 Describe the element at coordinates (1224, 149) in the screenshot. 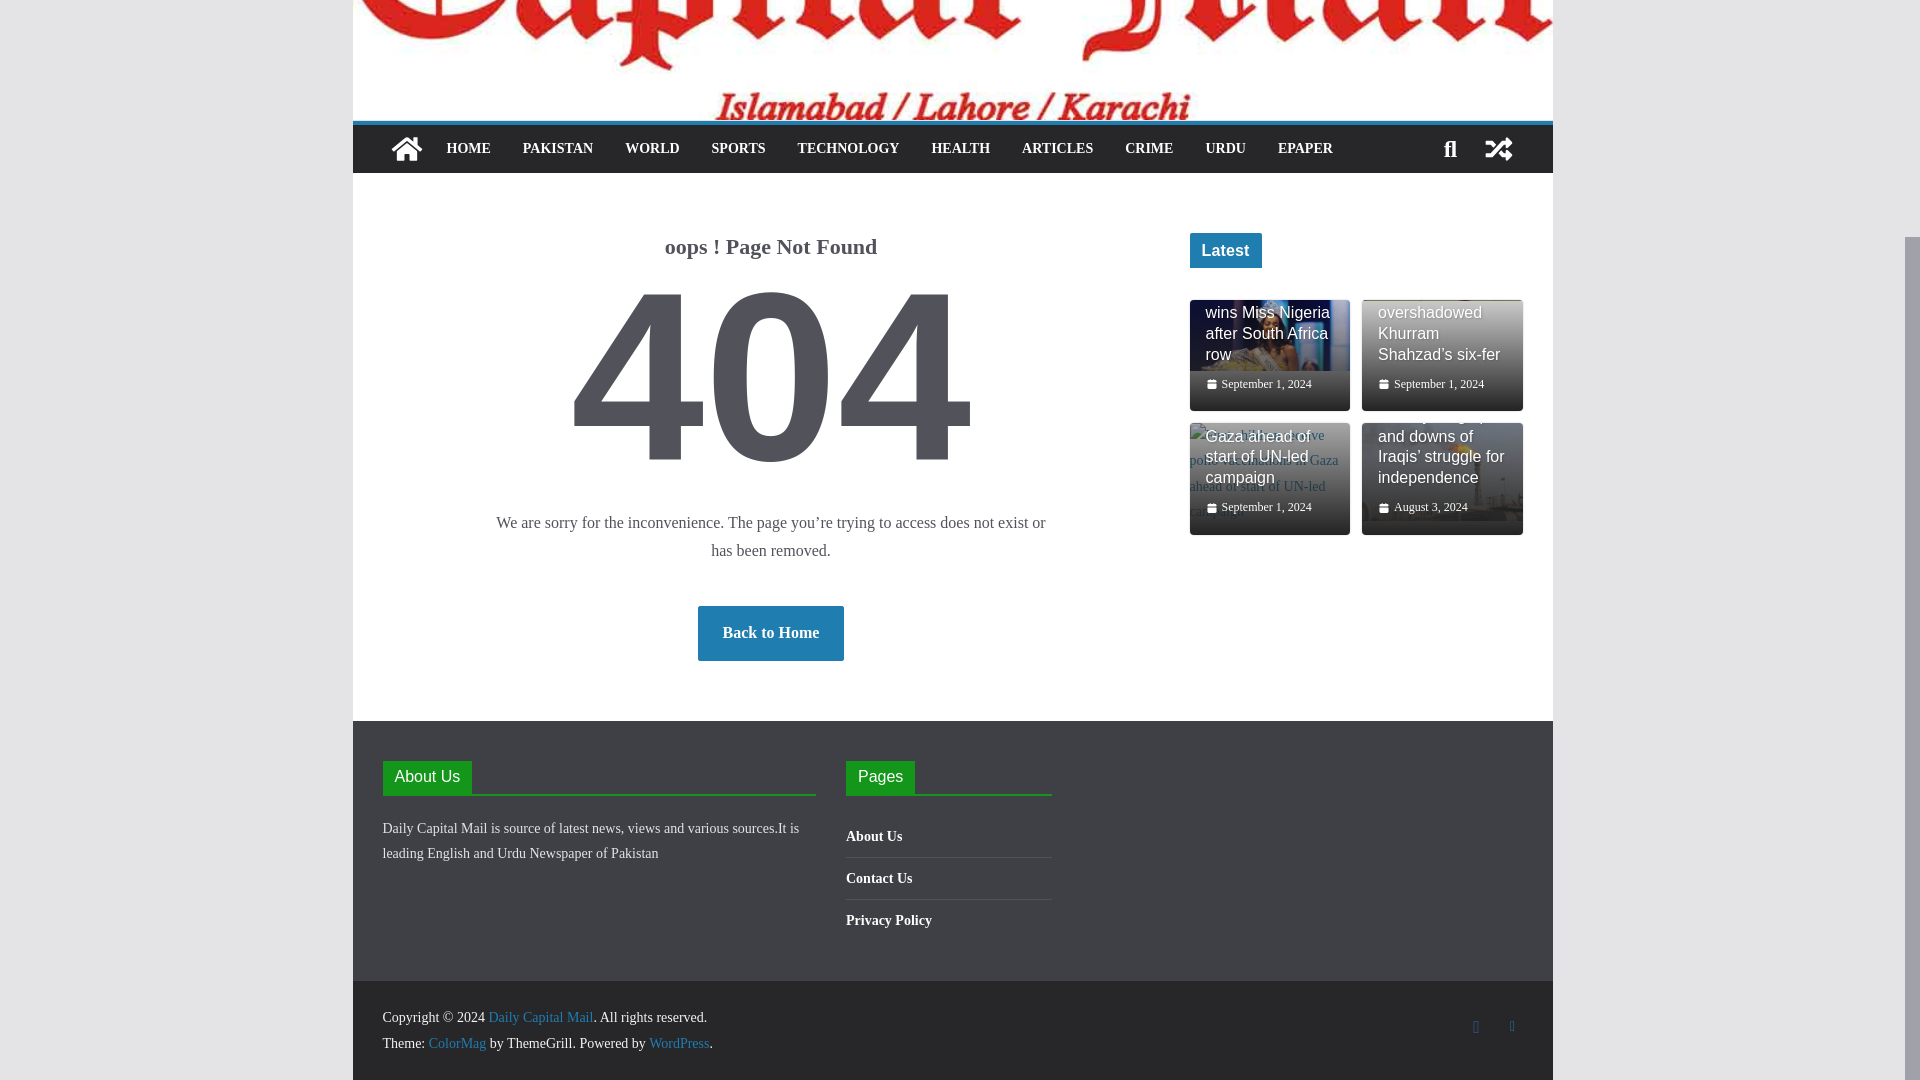

I see `URDU` at that location.